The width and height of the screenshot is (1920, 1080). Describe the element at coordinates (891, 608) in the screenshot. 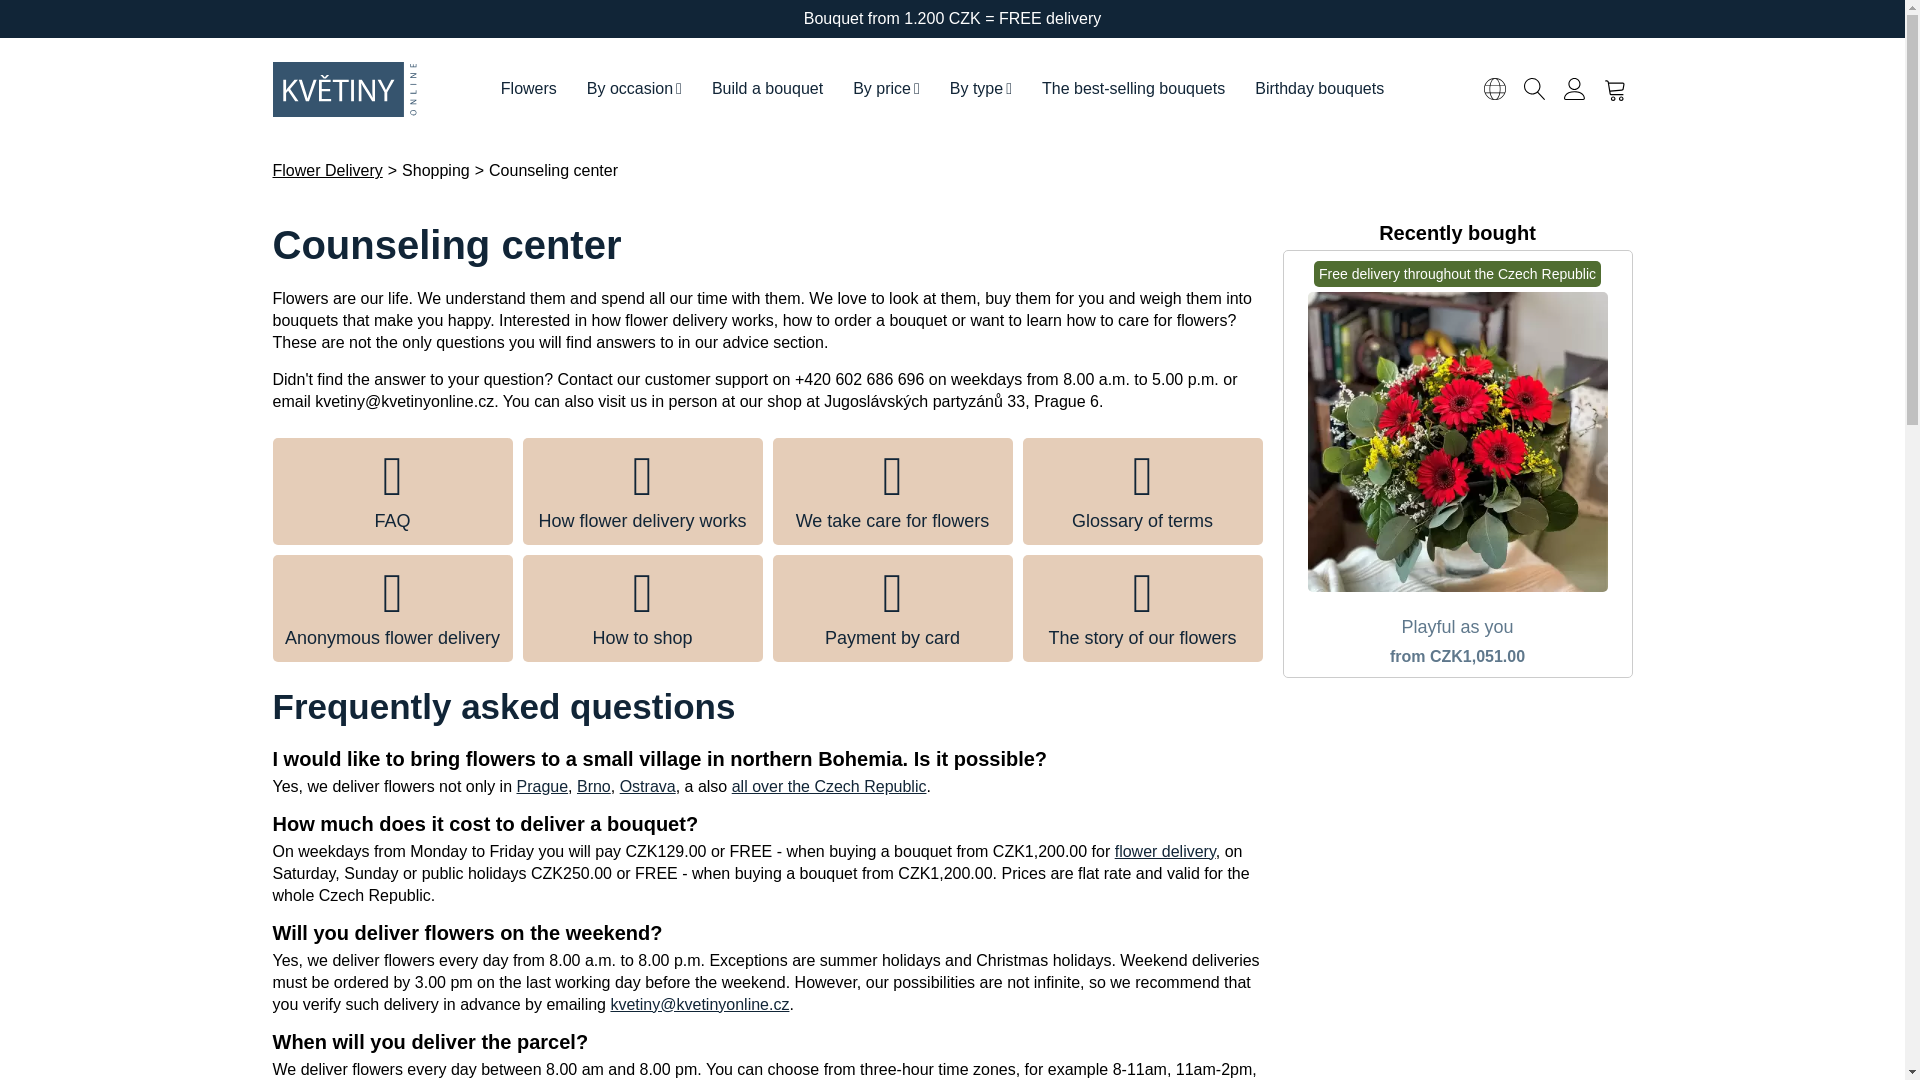

I see `Payment by card` at that location.